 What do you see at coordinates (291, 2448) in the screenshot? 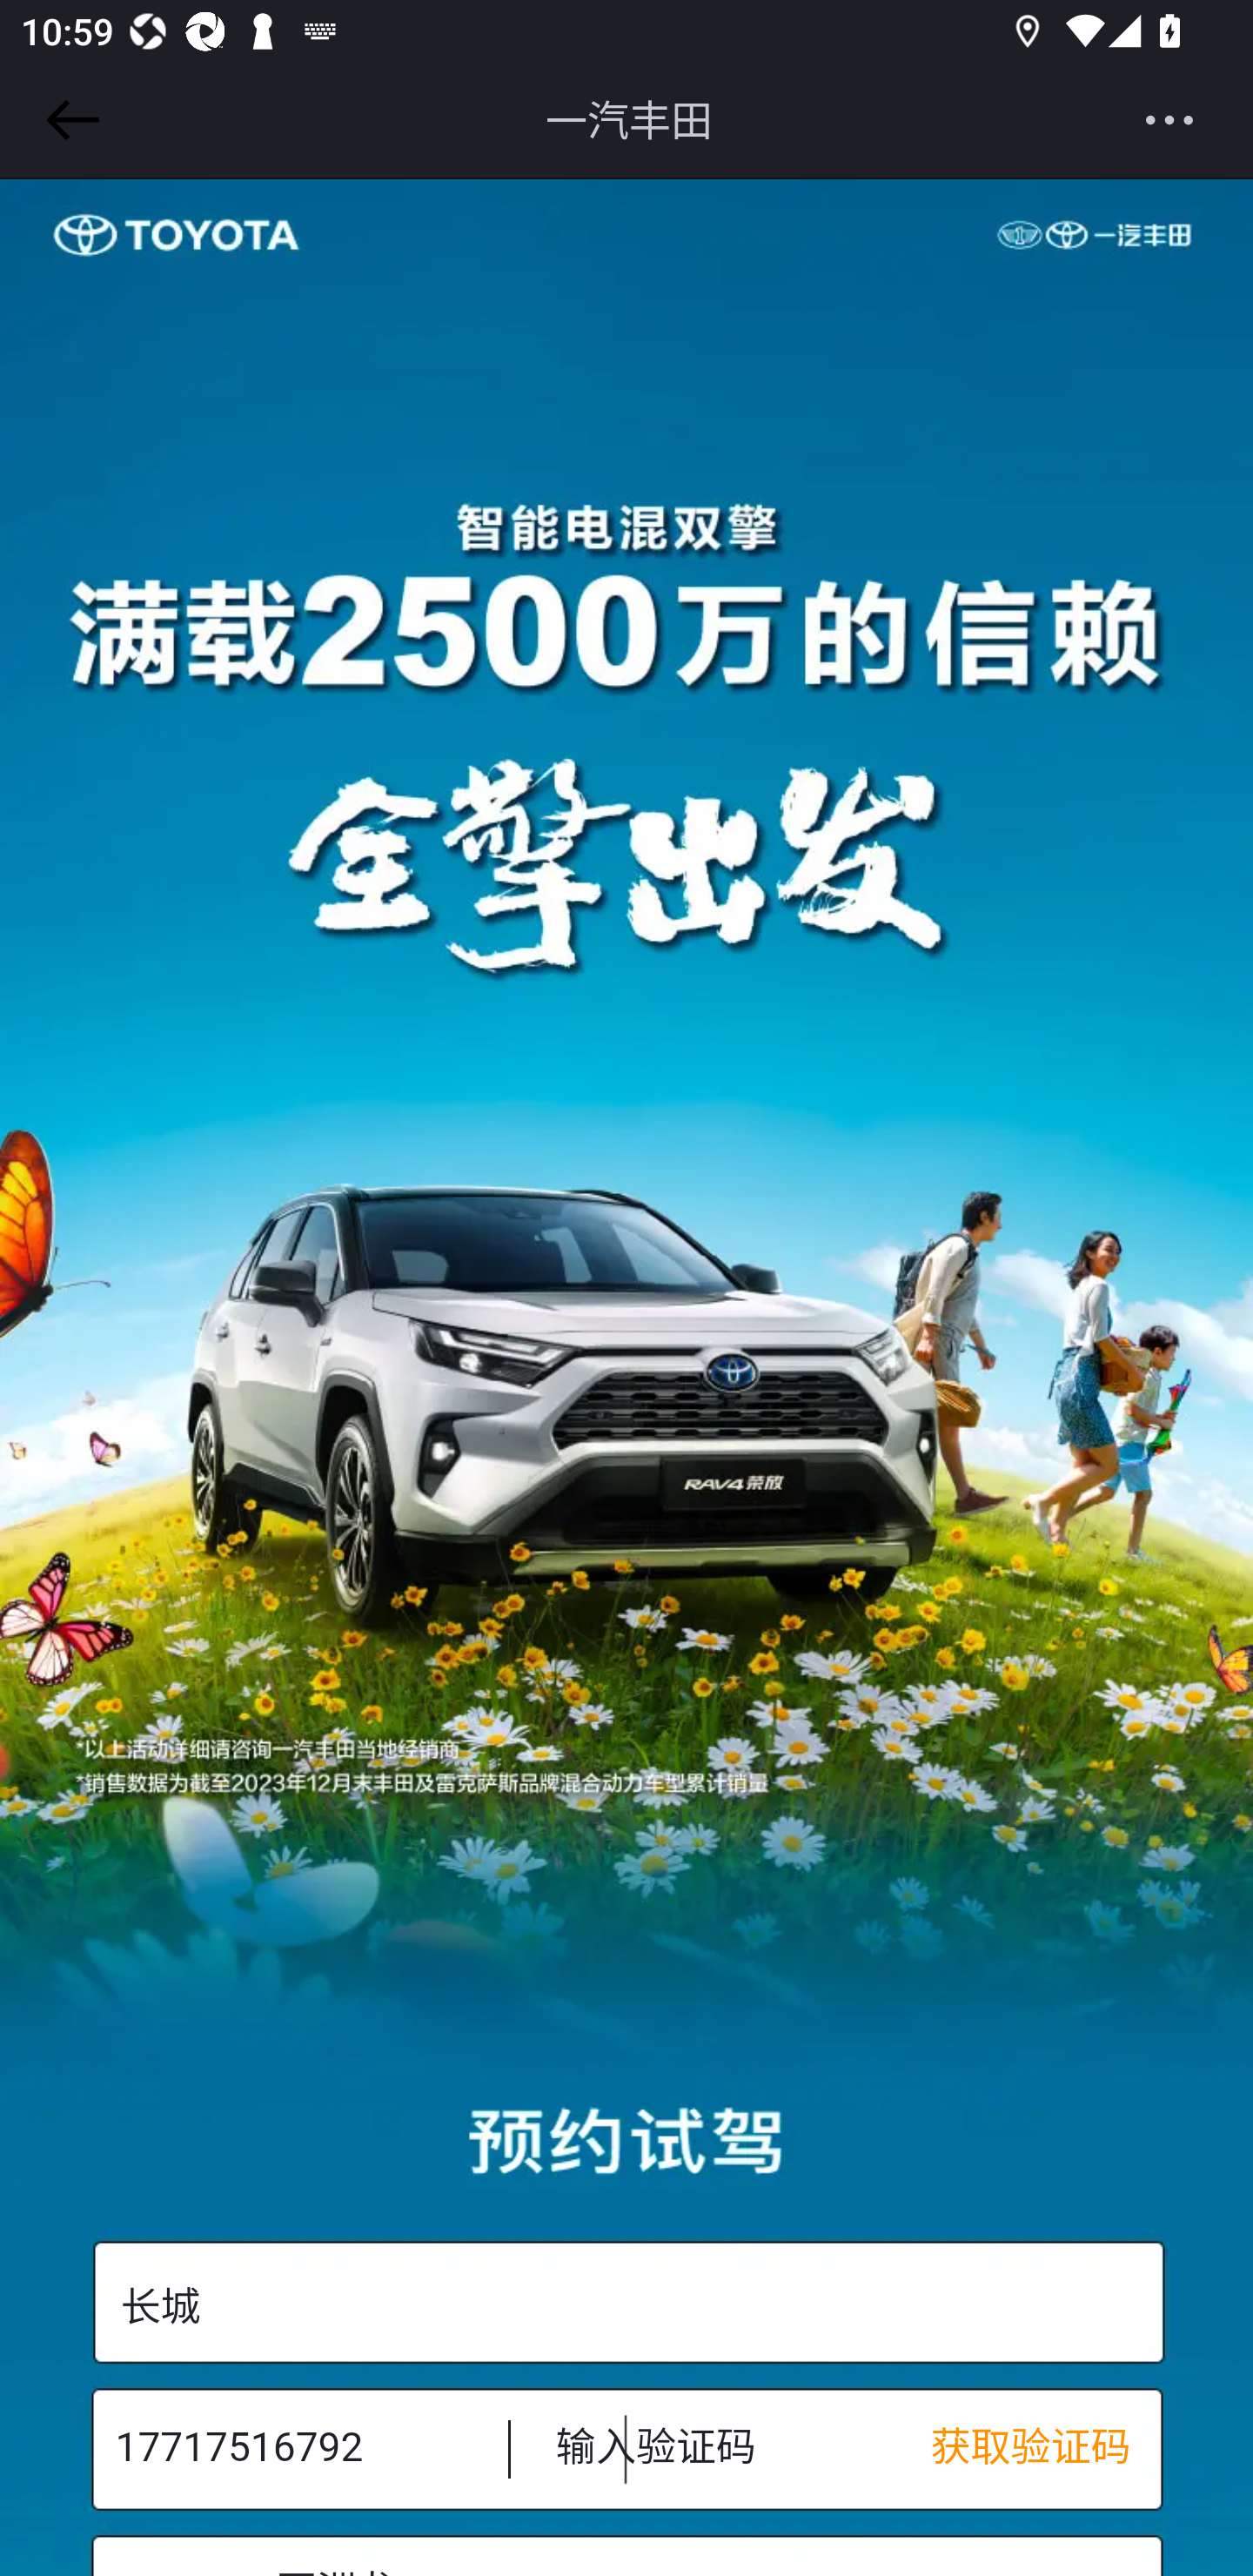
I see `17717516792` at bounding box center [291, 2448].